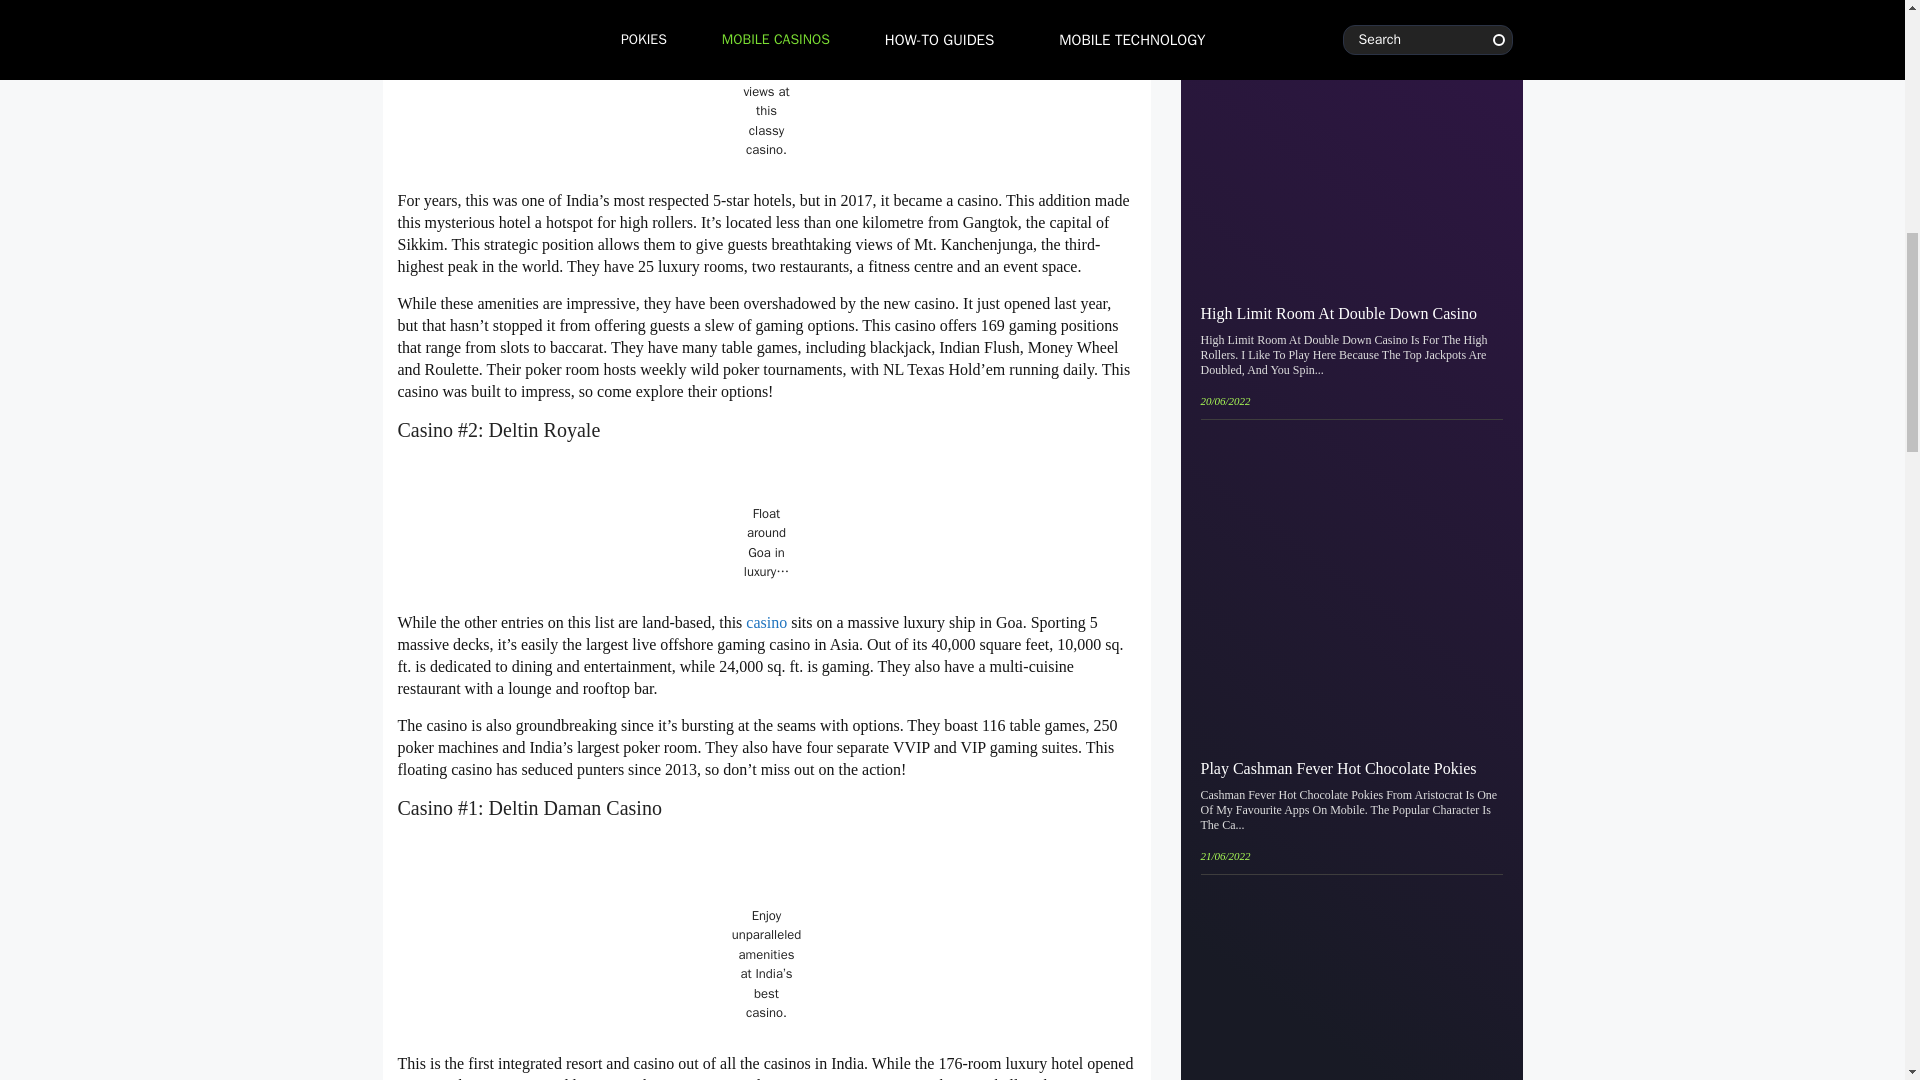  Describe the element at coordinates (768, 622) in the screenshot. I see `casino` at that location.